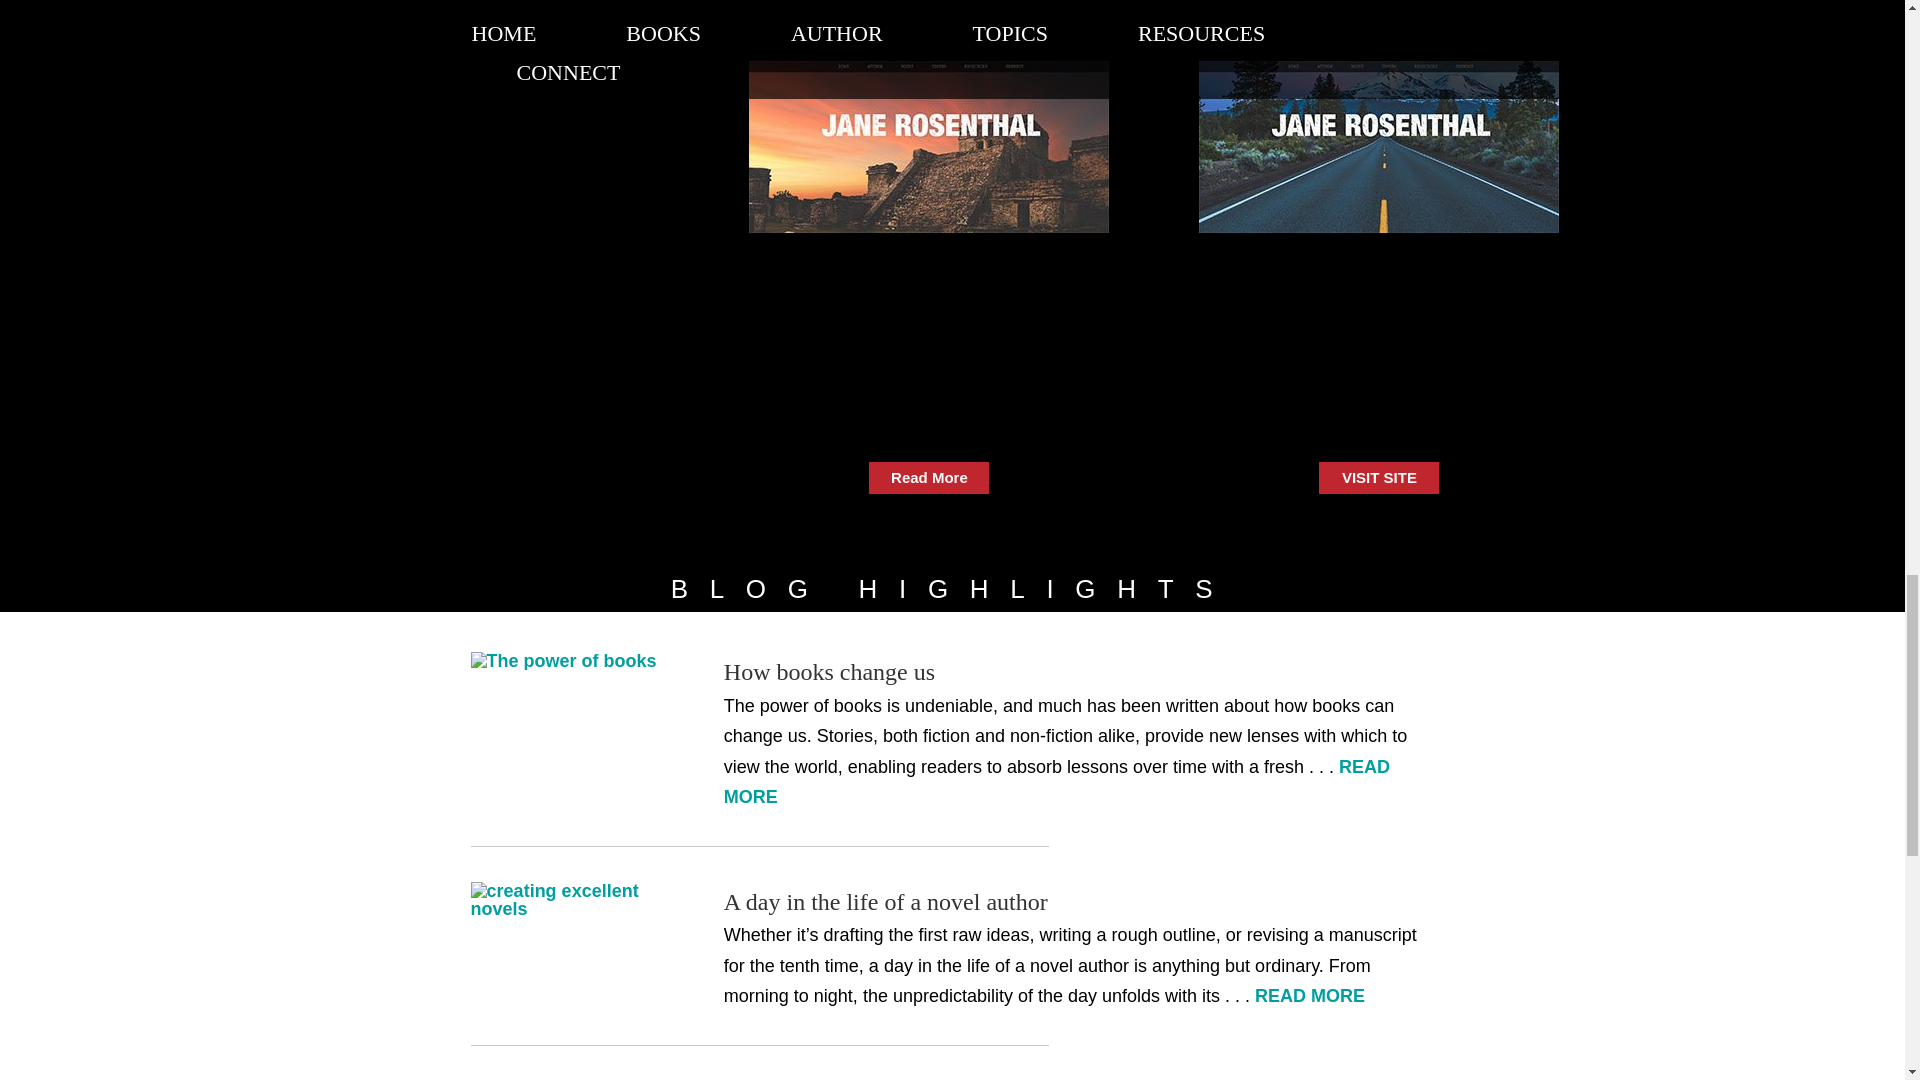  Describe the element at coordinates (829, 671) in the screenshot. I see `How books change us` at that location.